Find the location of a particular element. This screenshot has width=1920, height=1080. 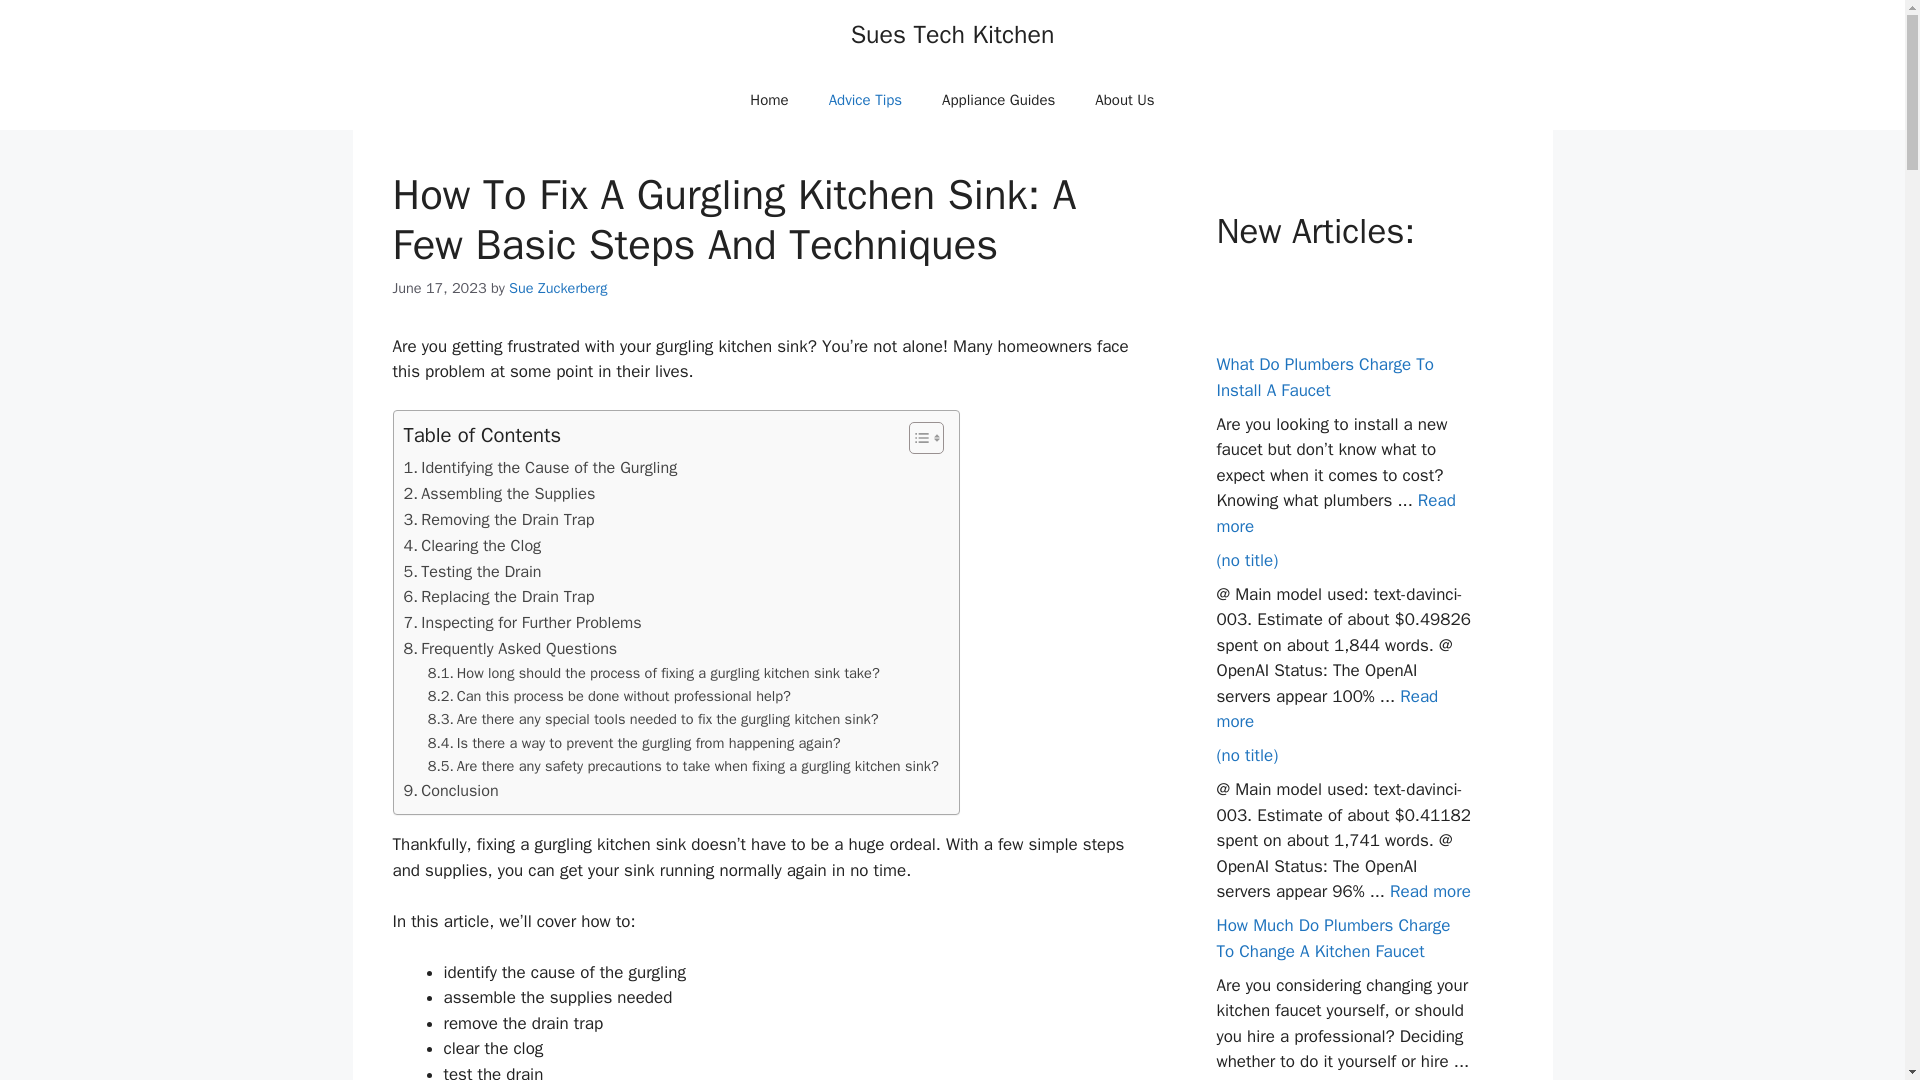

Read more is located at coordinates (1326, 709).